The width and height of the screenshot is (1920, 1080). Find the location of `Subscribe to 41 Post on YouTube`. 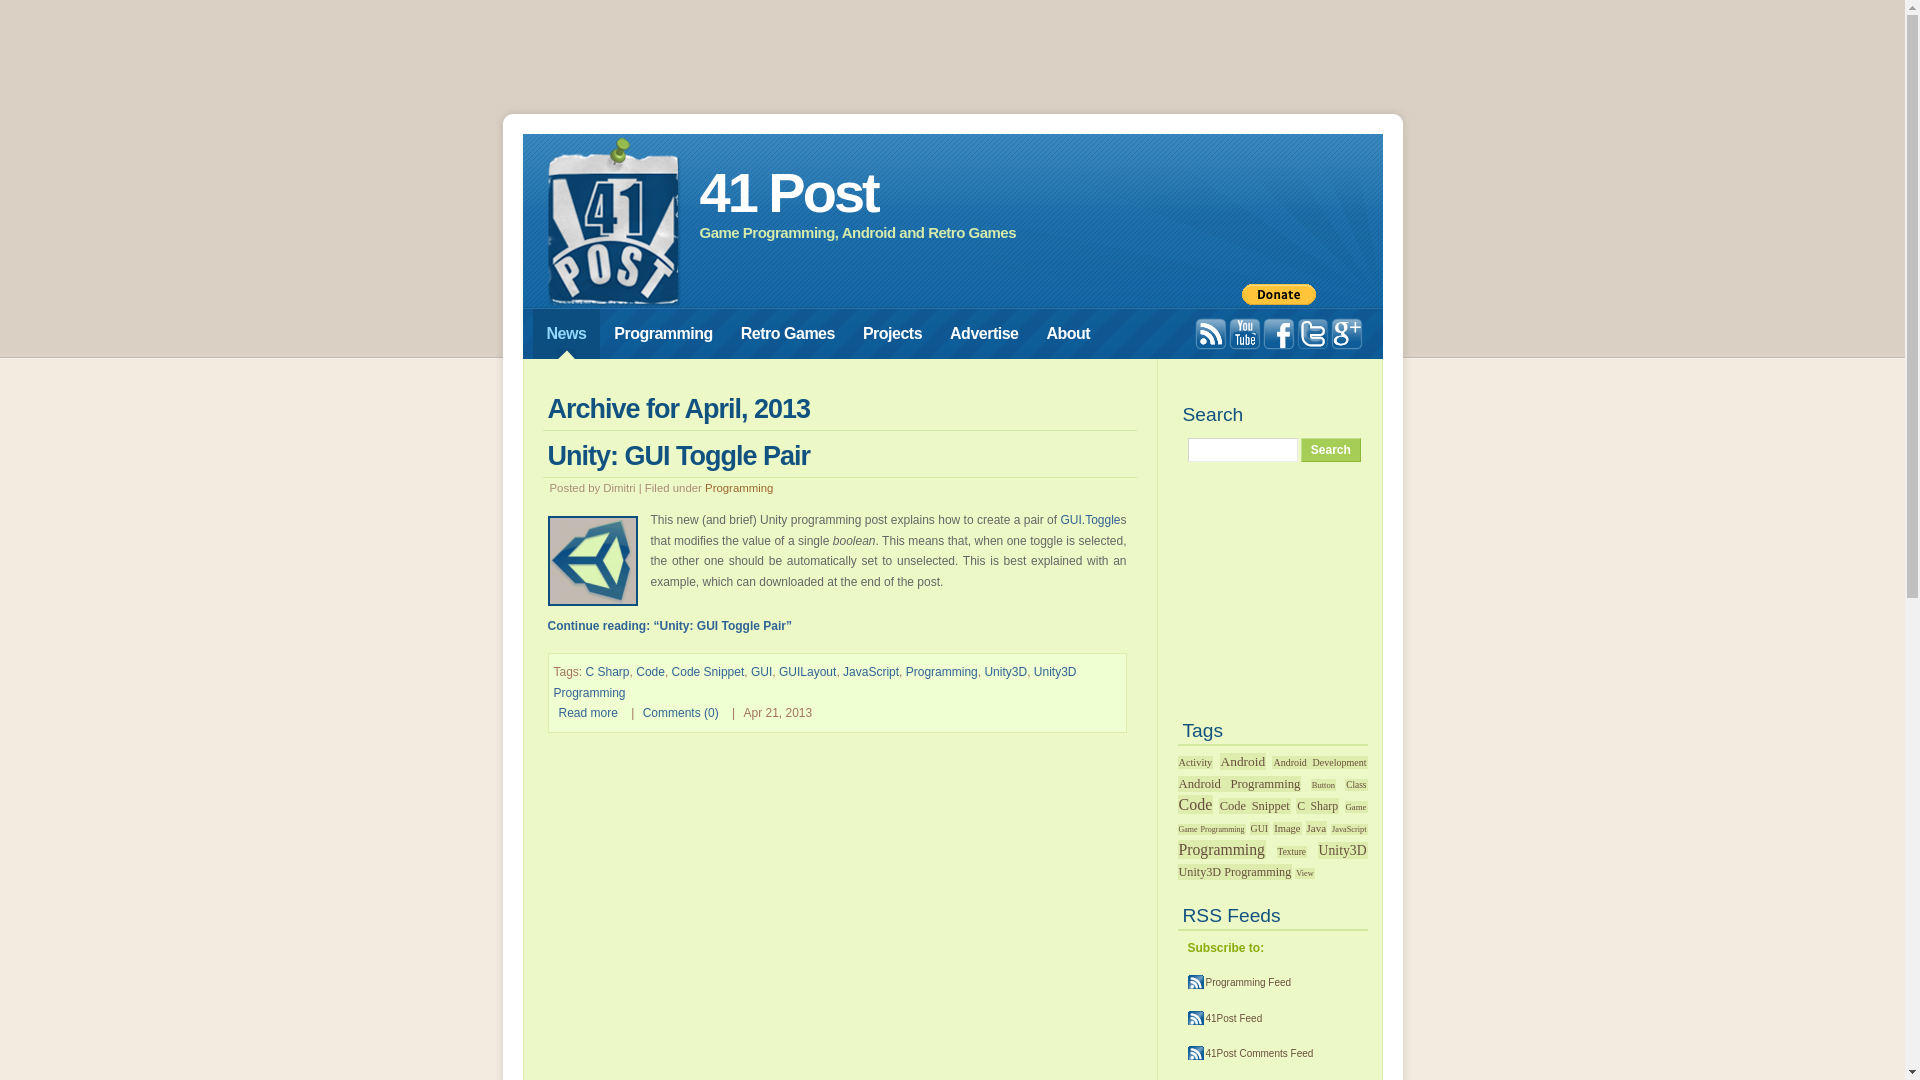

Subscribe to 41 Post on YouTube is located at coordinates (1244, 334).